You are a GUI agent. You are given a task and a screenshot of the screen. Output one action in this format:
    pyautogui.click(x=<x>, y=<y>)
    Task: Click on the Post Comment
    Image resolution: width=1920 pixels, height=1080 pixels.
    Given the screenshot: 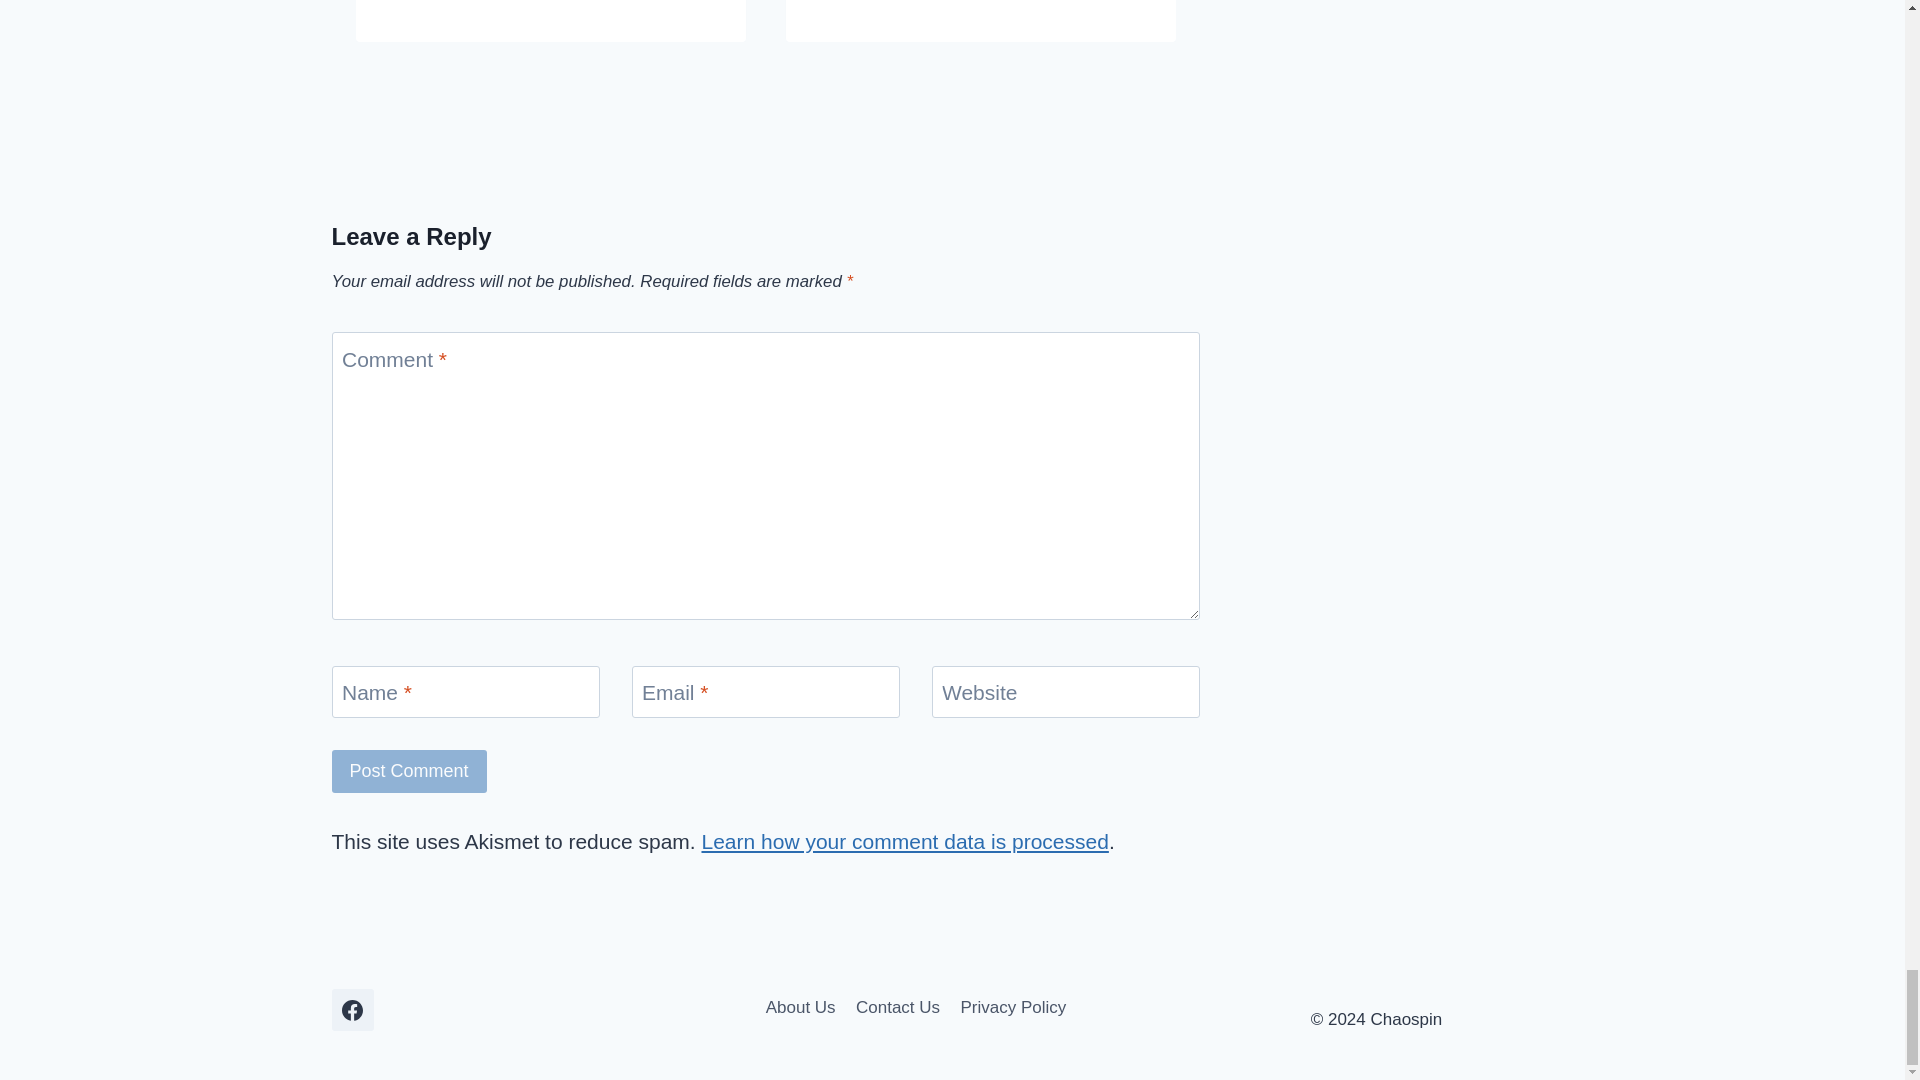 What is the action you would take?
    pyautogui.click(x=410, y=770)
    